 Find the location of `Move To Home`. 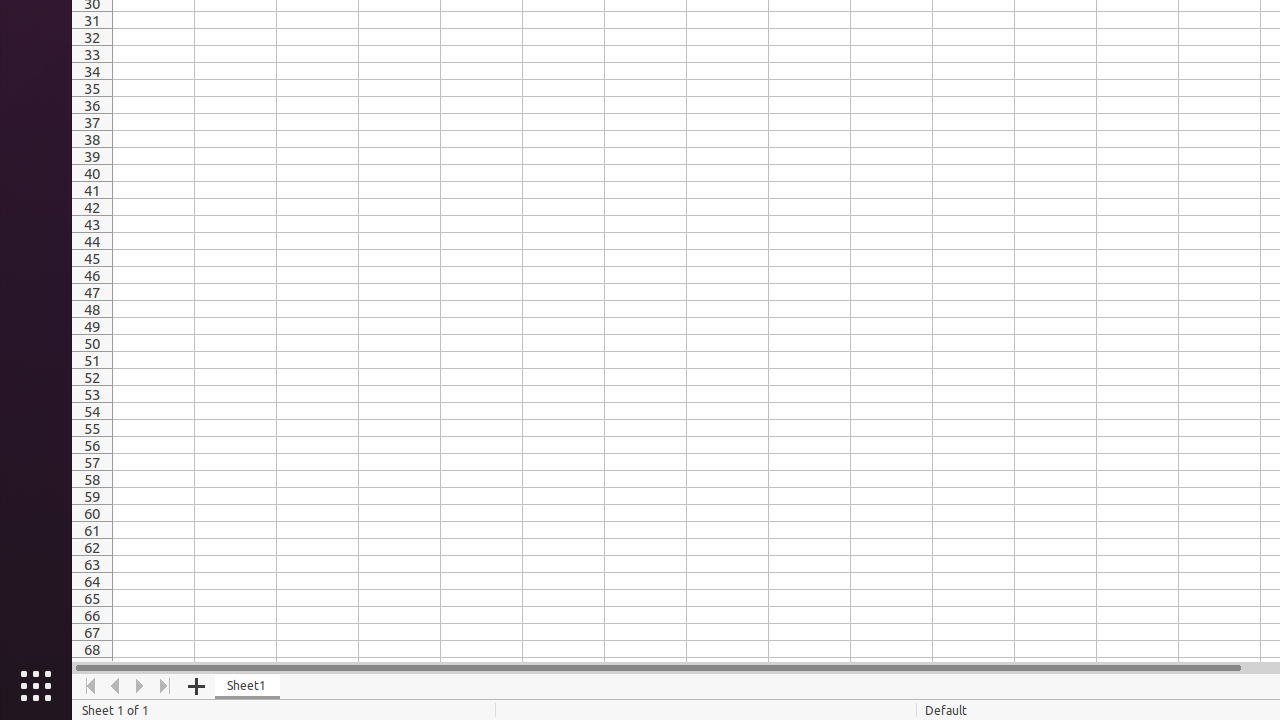

Move To Home is located at coordinates (90, 686).